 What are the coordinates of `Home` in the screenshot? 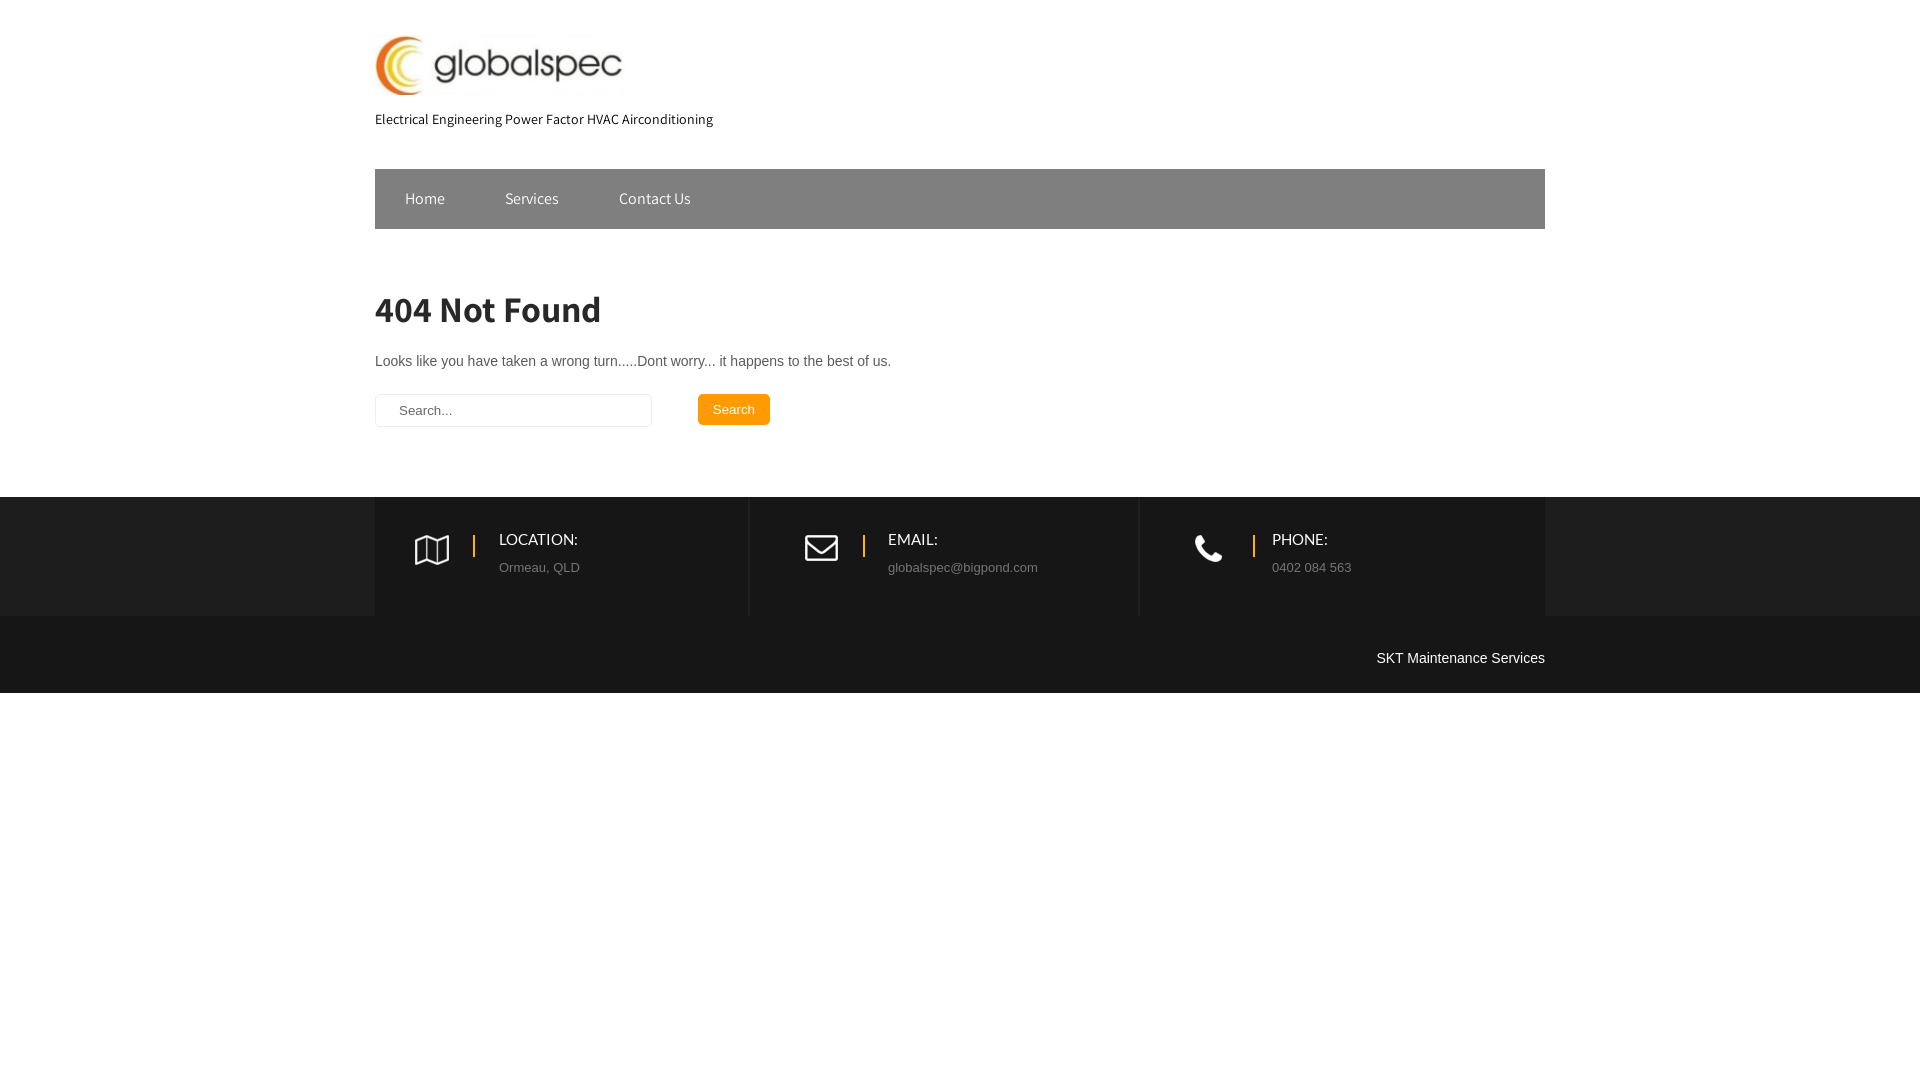 It's located at (425, 199).